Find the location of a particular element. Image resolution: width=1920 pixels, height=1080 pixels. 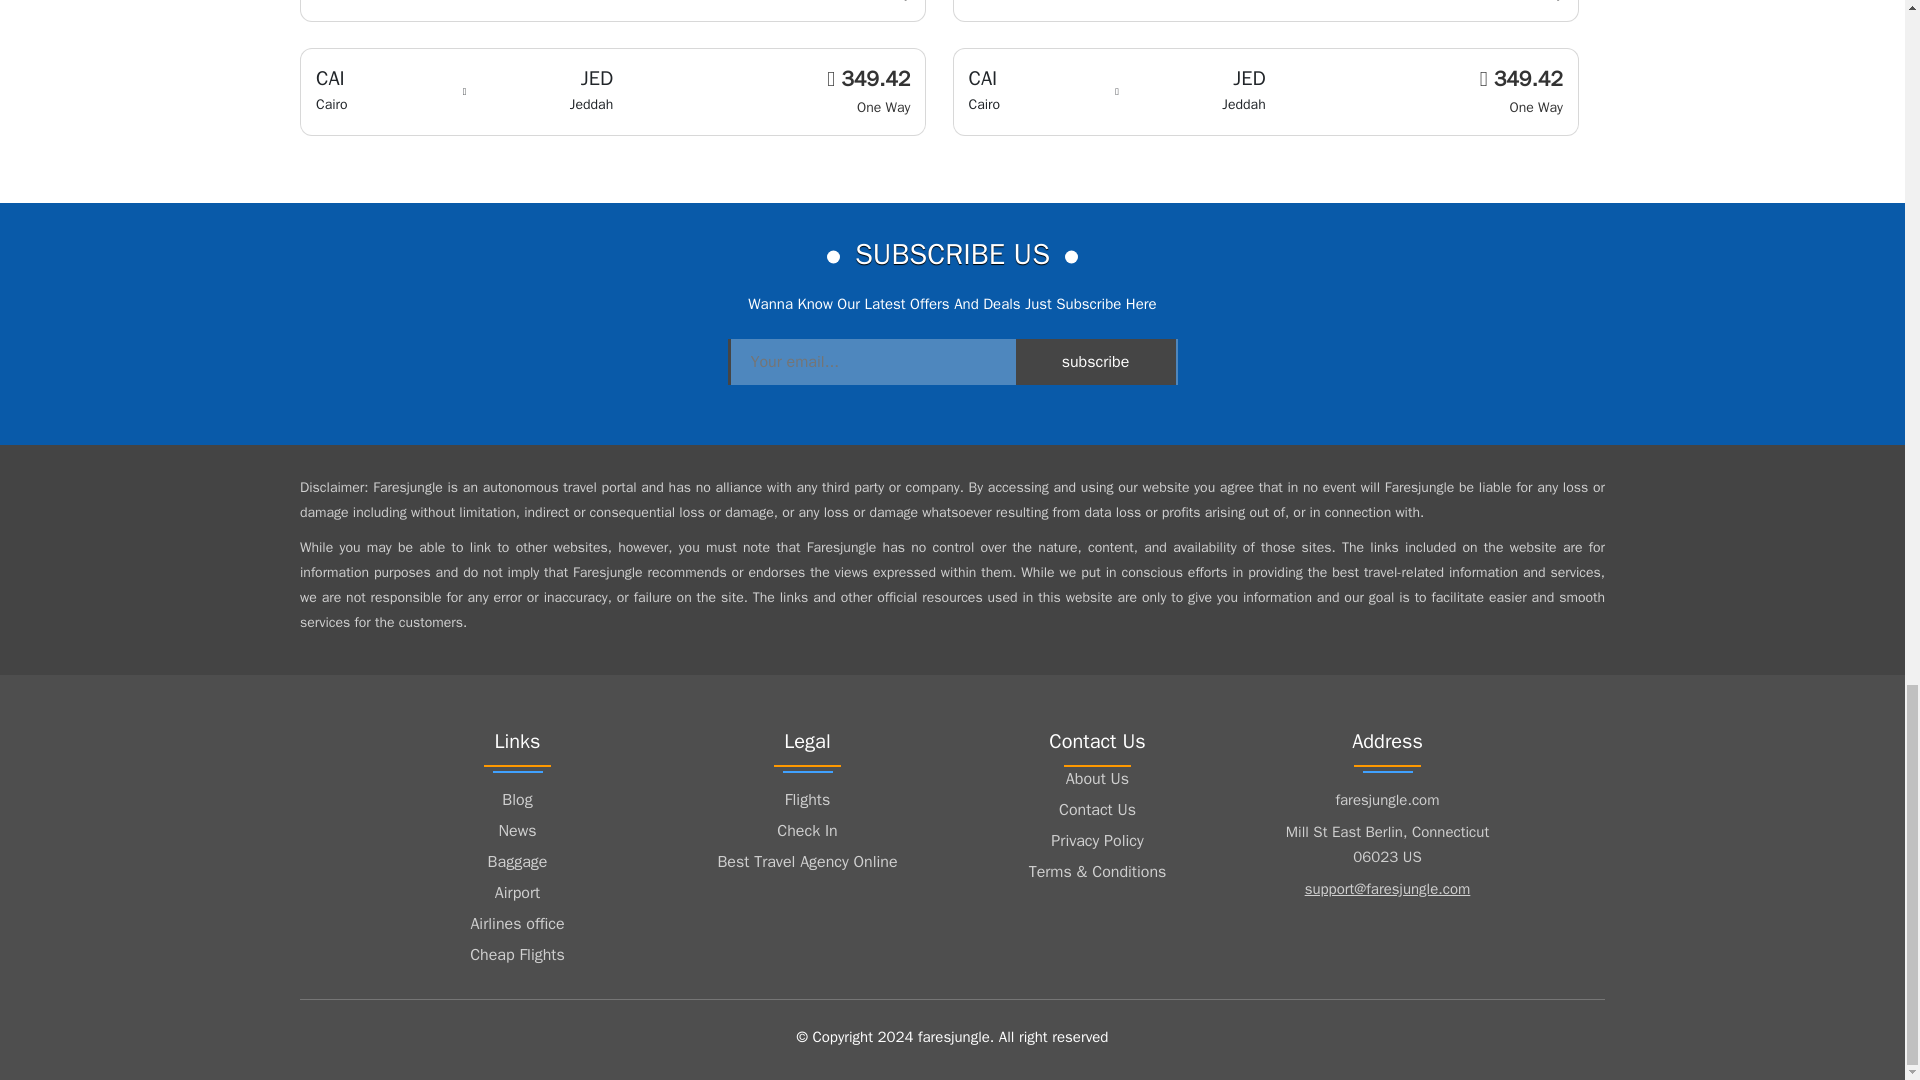

Contact Us is located at coordinates (1097, 810).